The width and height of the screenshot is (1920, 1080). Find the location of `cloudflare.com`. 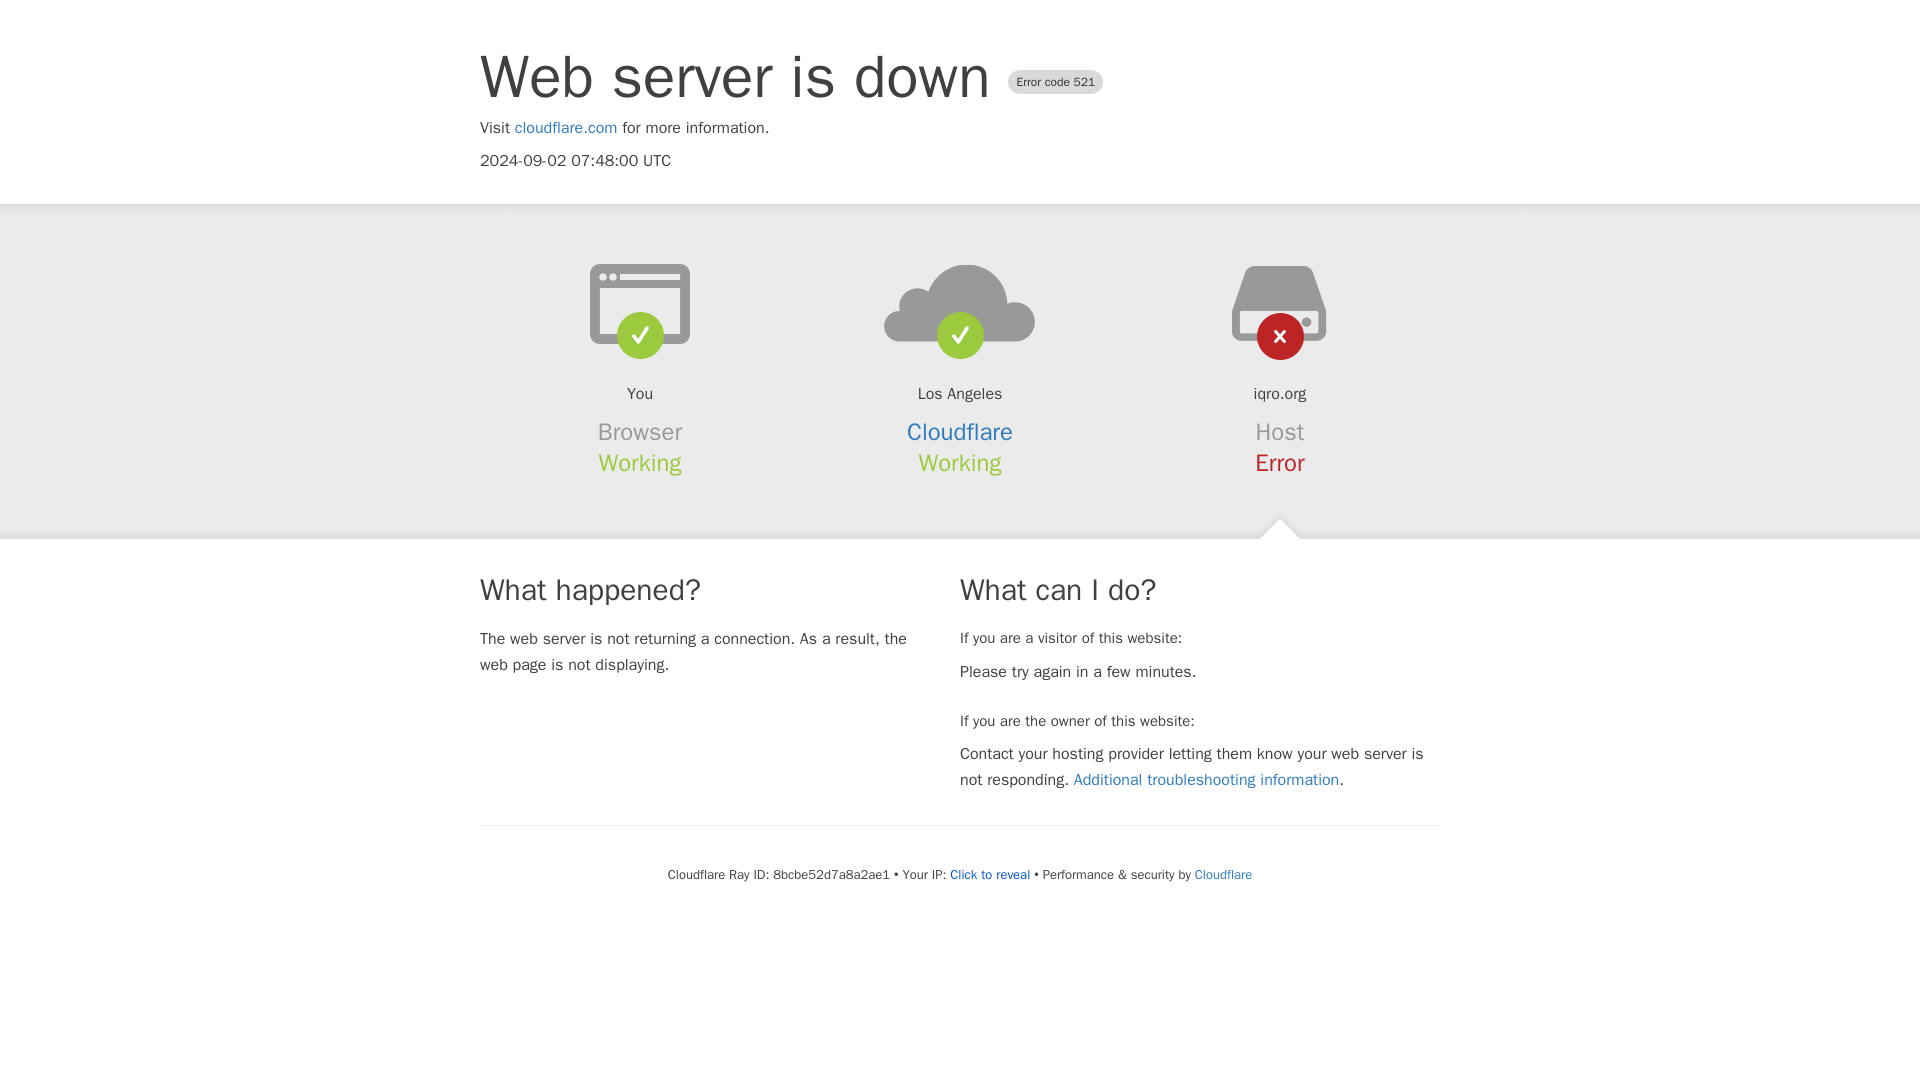

cloudflare.com is located at coordinates (566, 128).